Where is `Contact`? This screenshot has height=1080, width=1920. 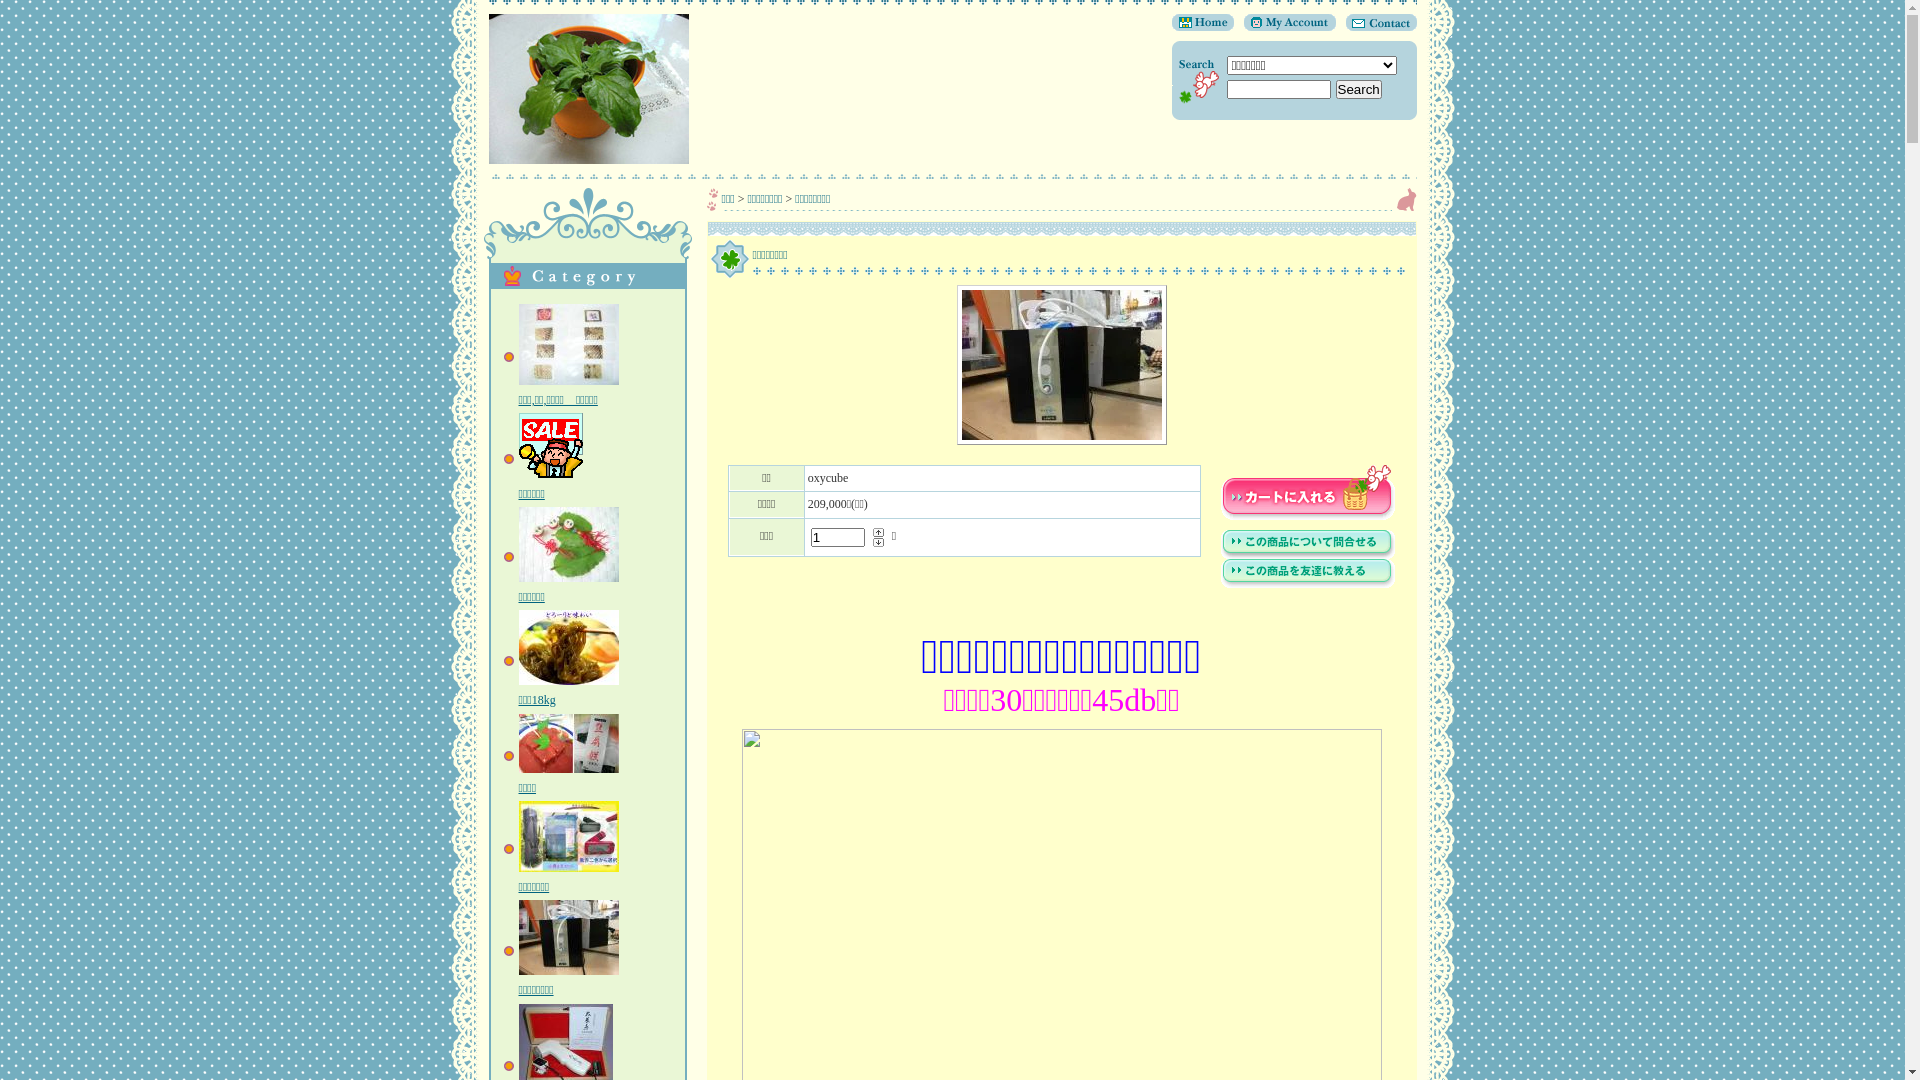
Contact is located at coordinates (1376, 27).